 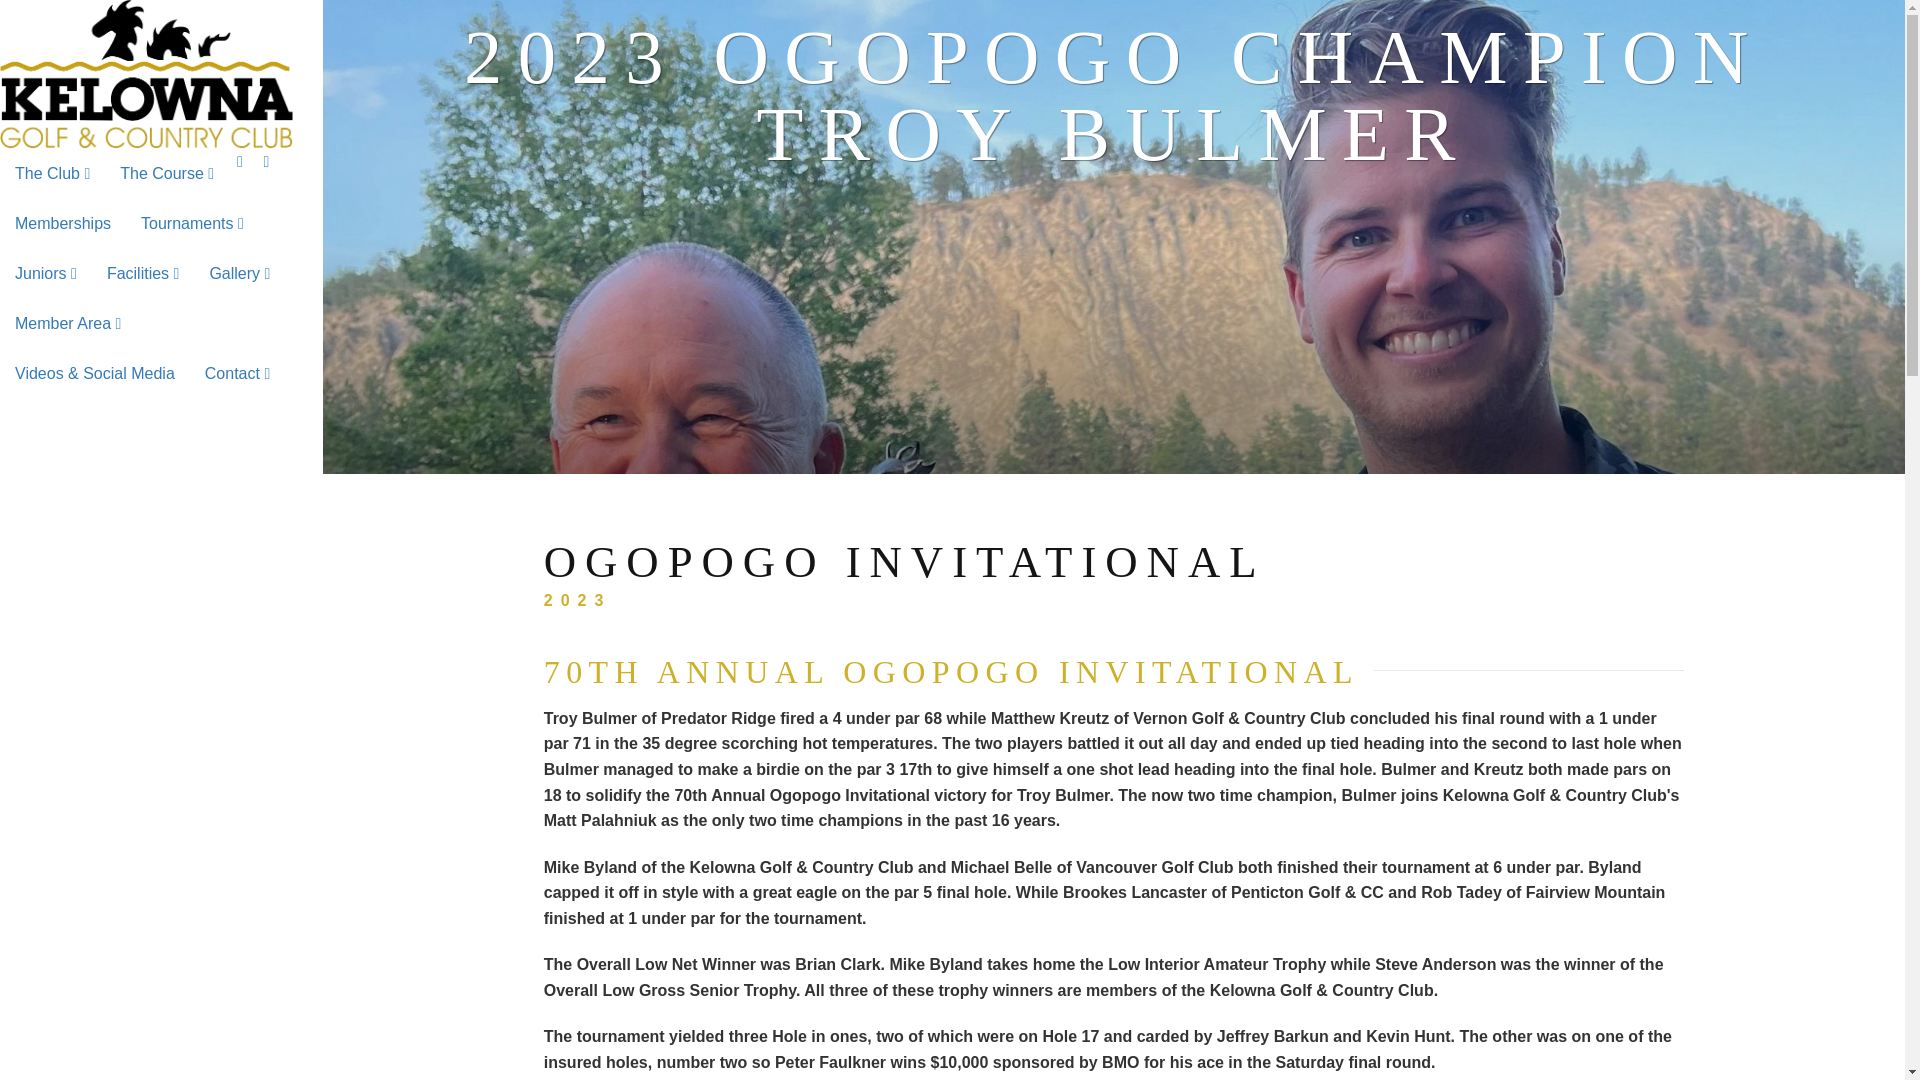 I want to click on Member Area, so click(x=68, y=324).